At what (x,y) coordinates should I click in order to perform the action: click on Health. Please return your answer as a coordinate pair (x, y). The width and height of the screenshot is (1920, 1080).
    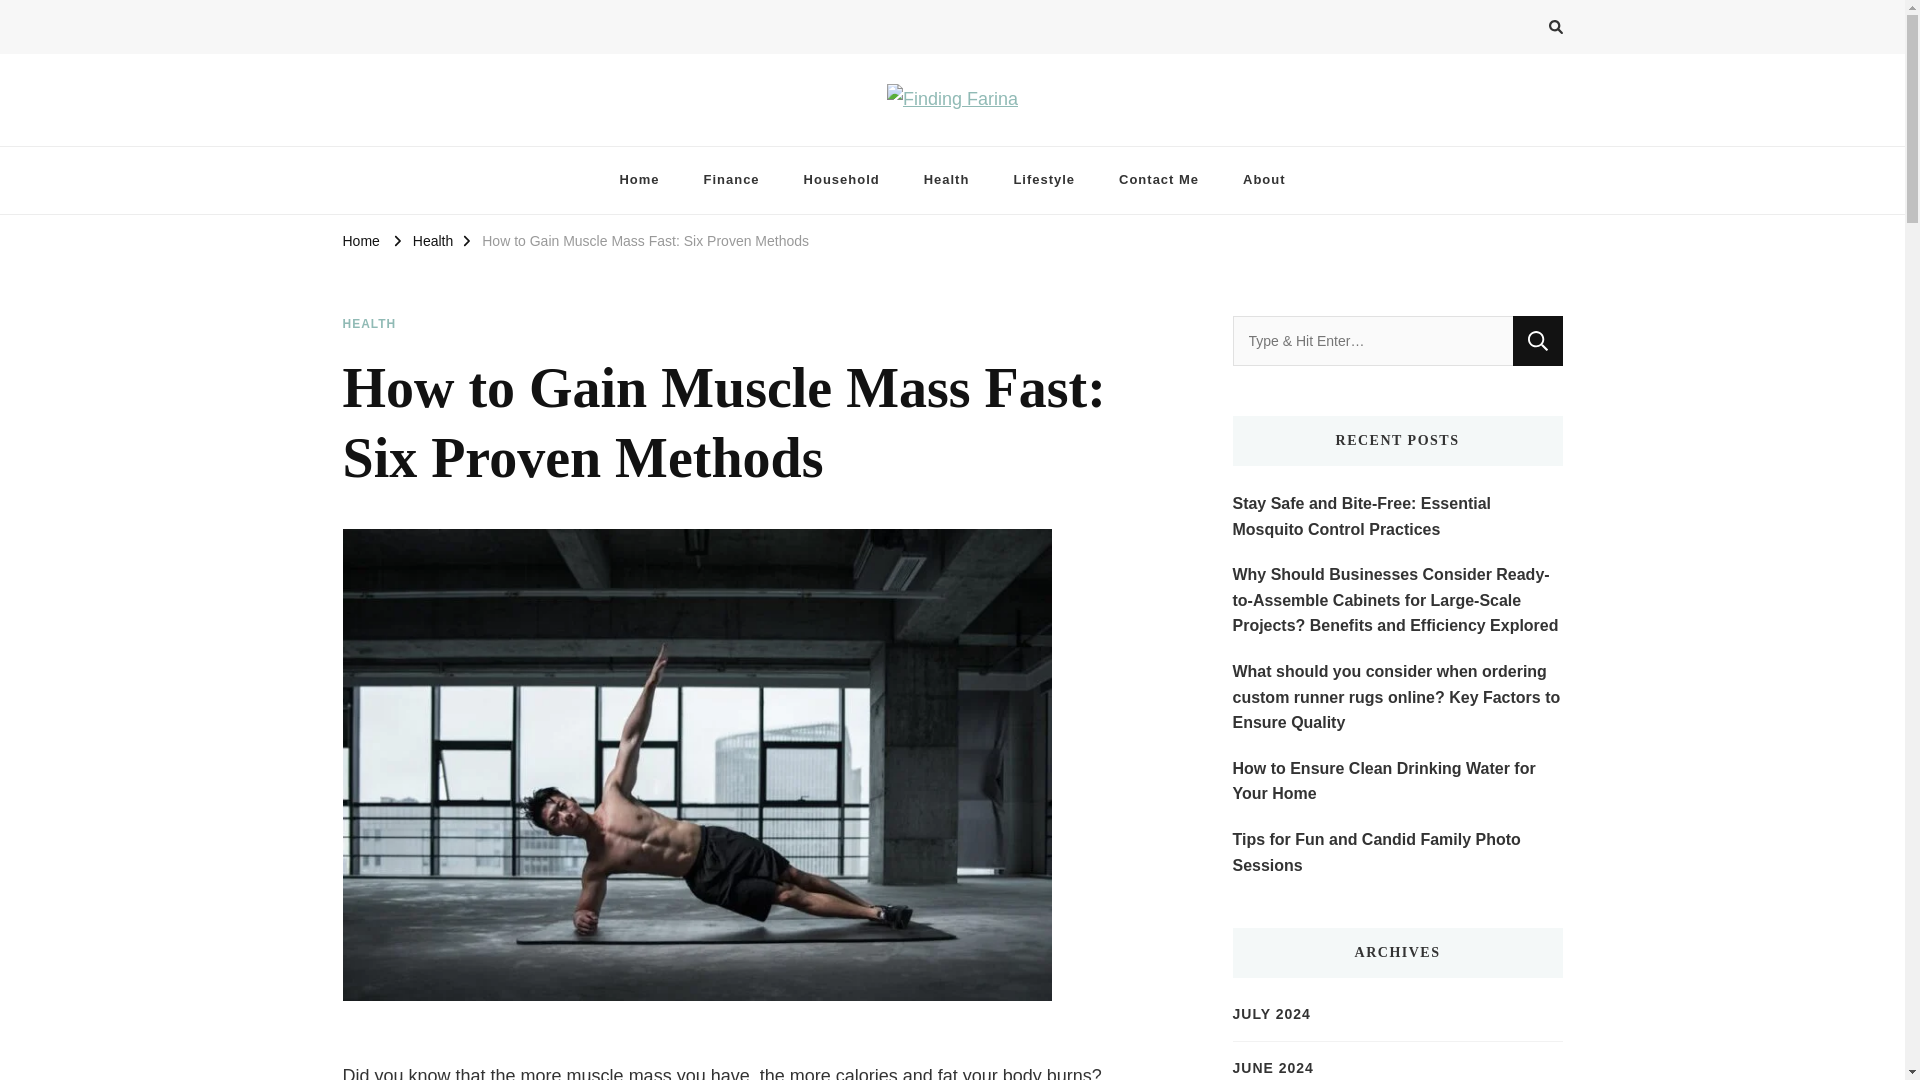
    Looking at the image, I should click on (947, 180).